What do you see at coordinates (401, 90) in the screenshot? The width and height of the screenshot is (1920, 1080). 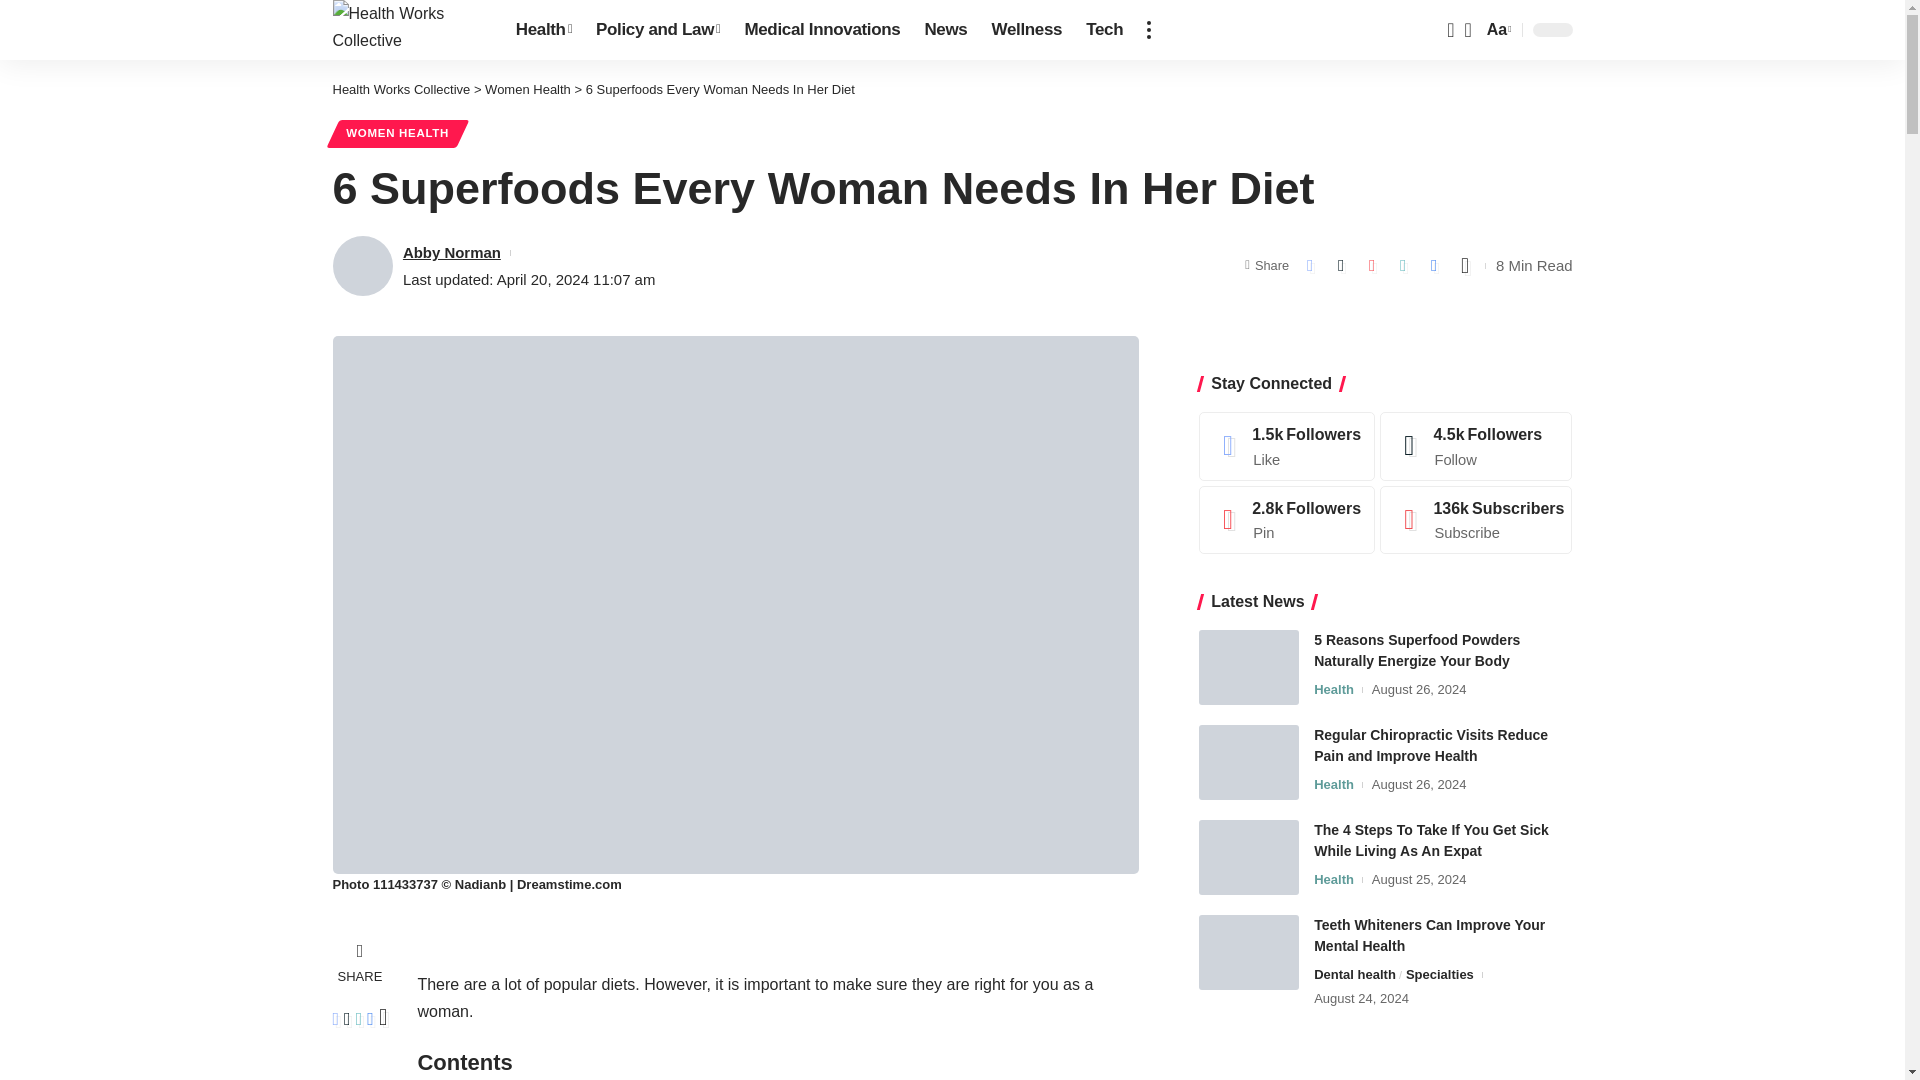 I see `Go to Health Works Collective.` at bounding box center [401, 90].